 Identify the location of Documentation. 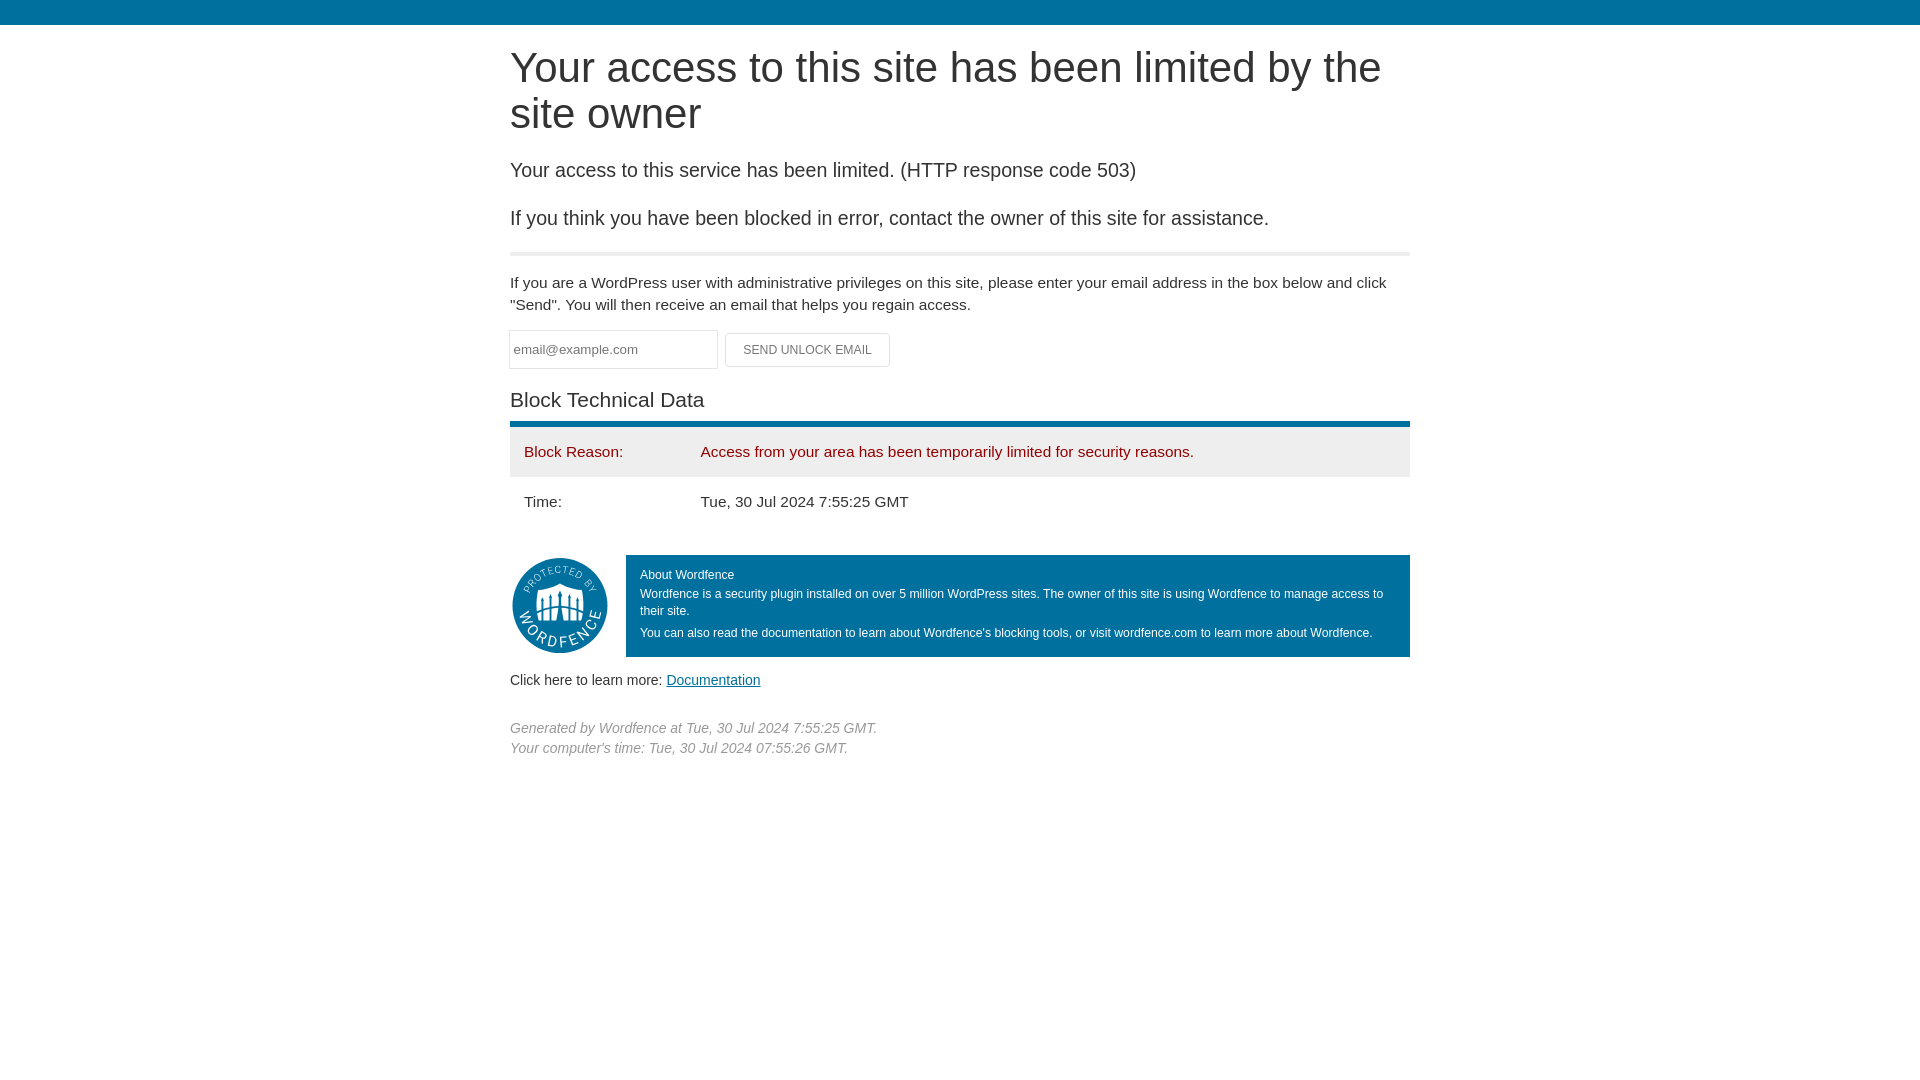
(713, 679).